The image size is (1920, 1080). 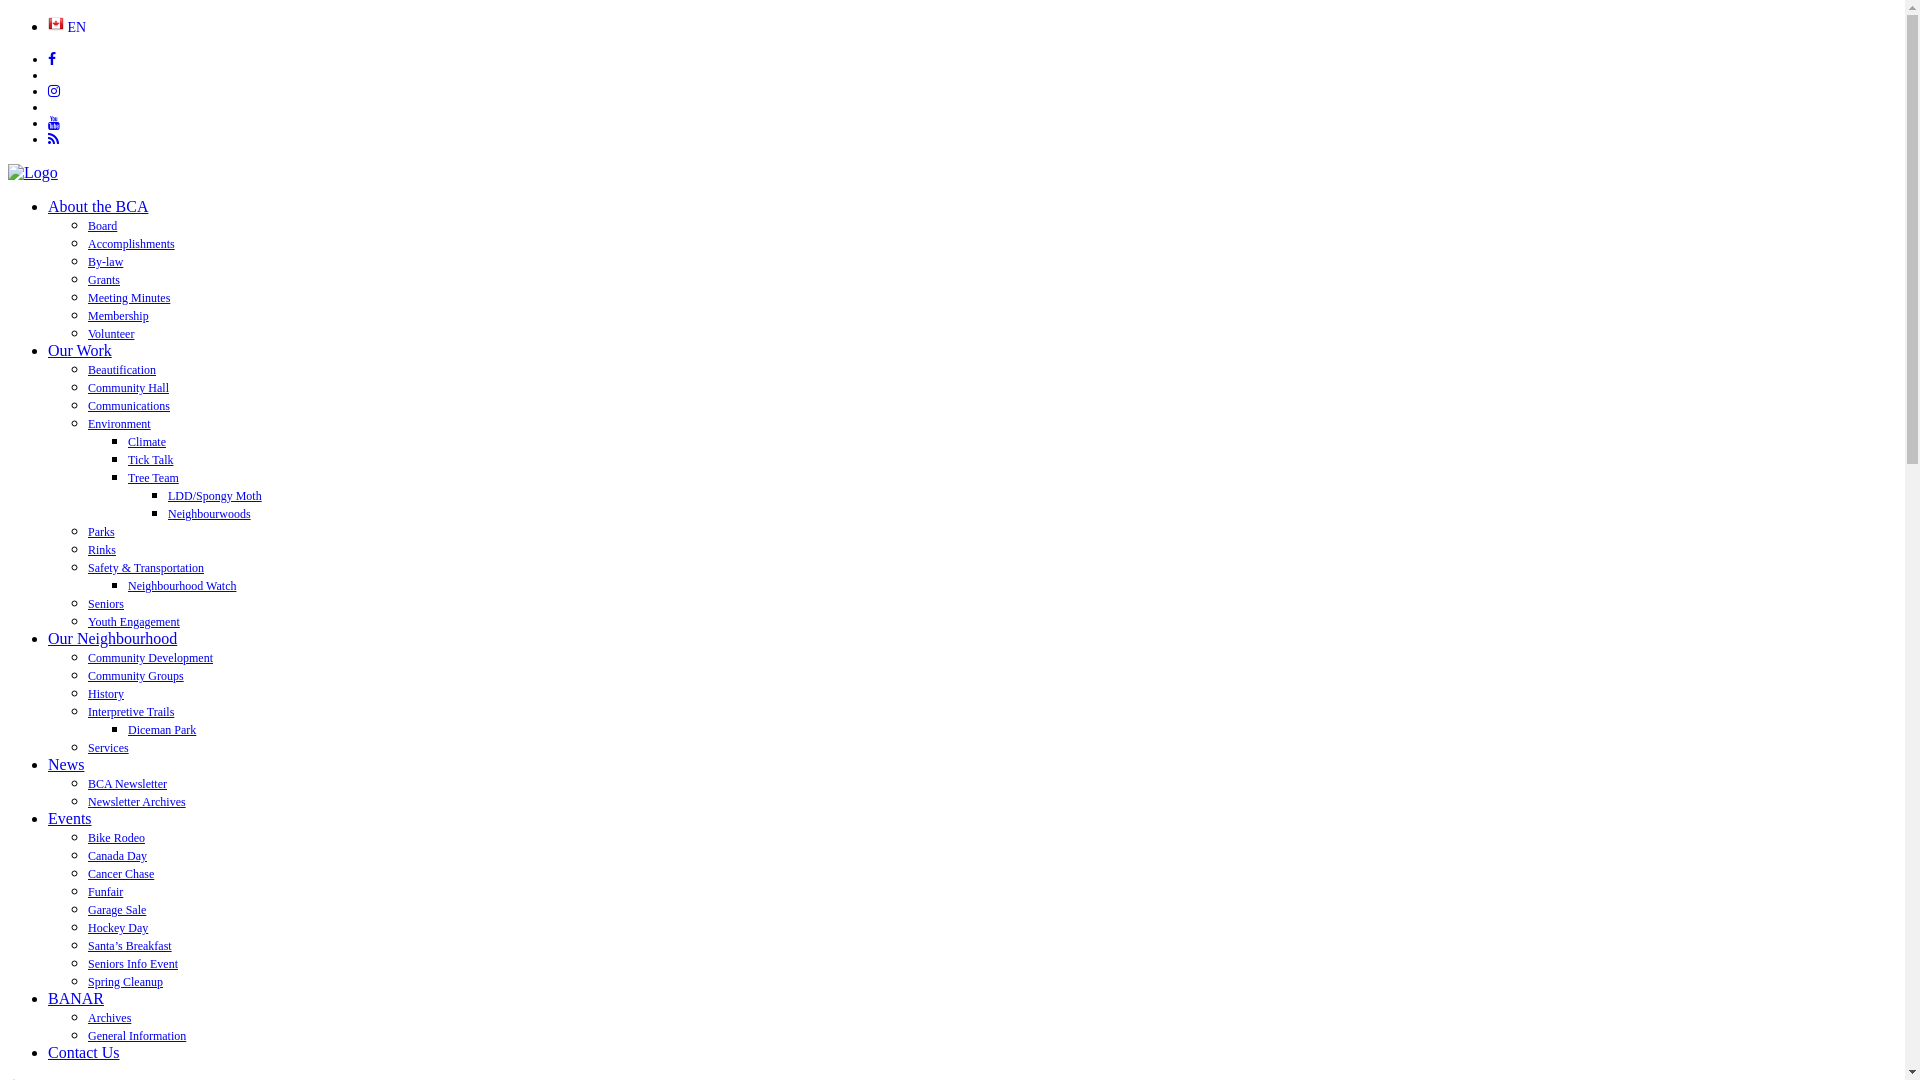 What do you see at coordinates (110, 1018) in the screenshot?
I see `Archives` at bounding box center [110, 1018].